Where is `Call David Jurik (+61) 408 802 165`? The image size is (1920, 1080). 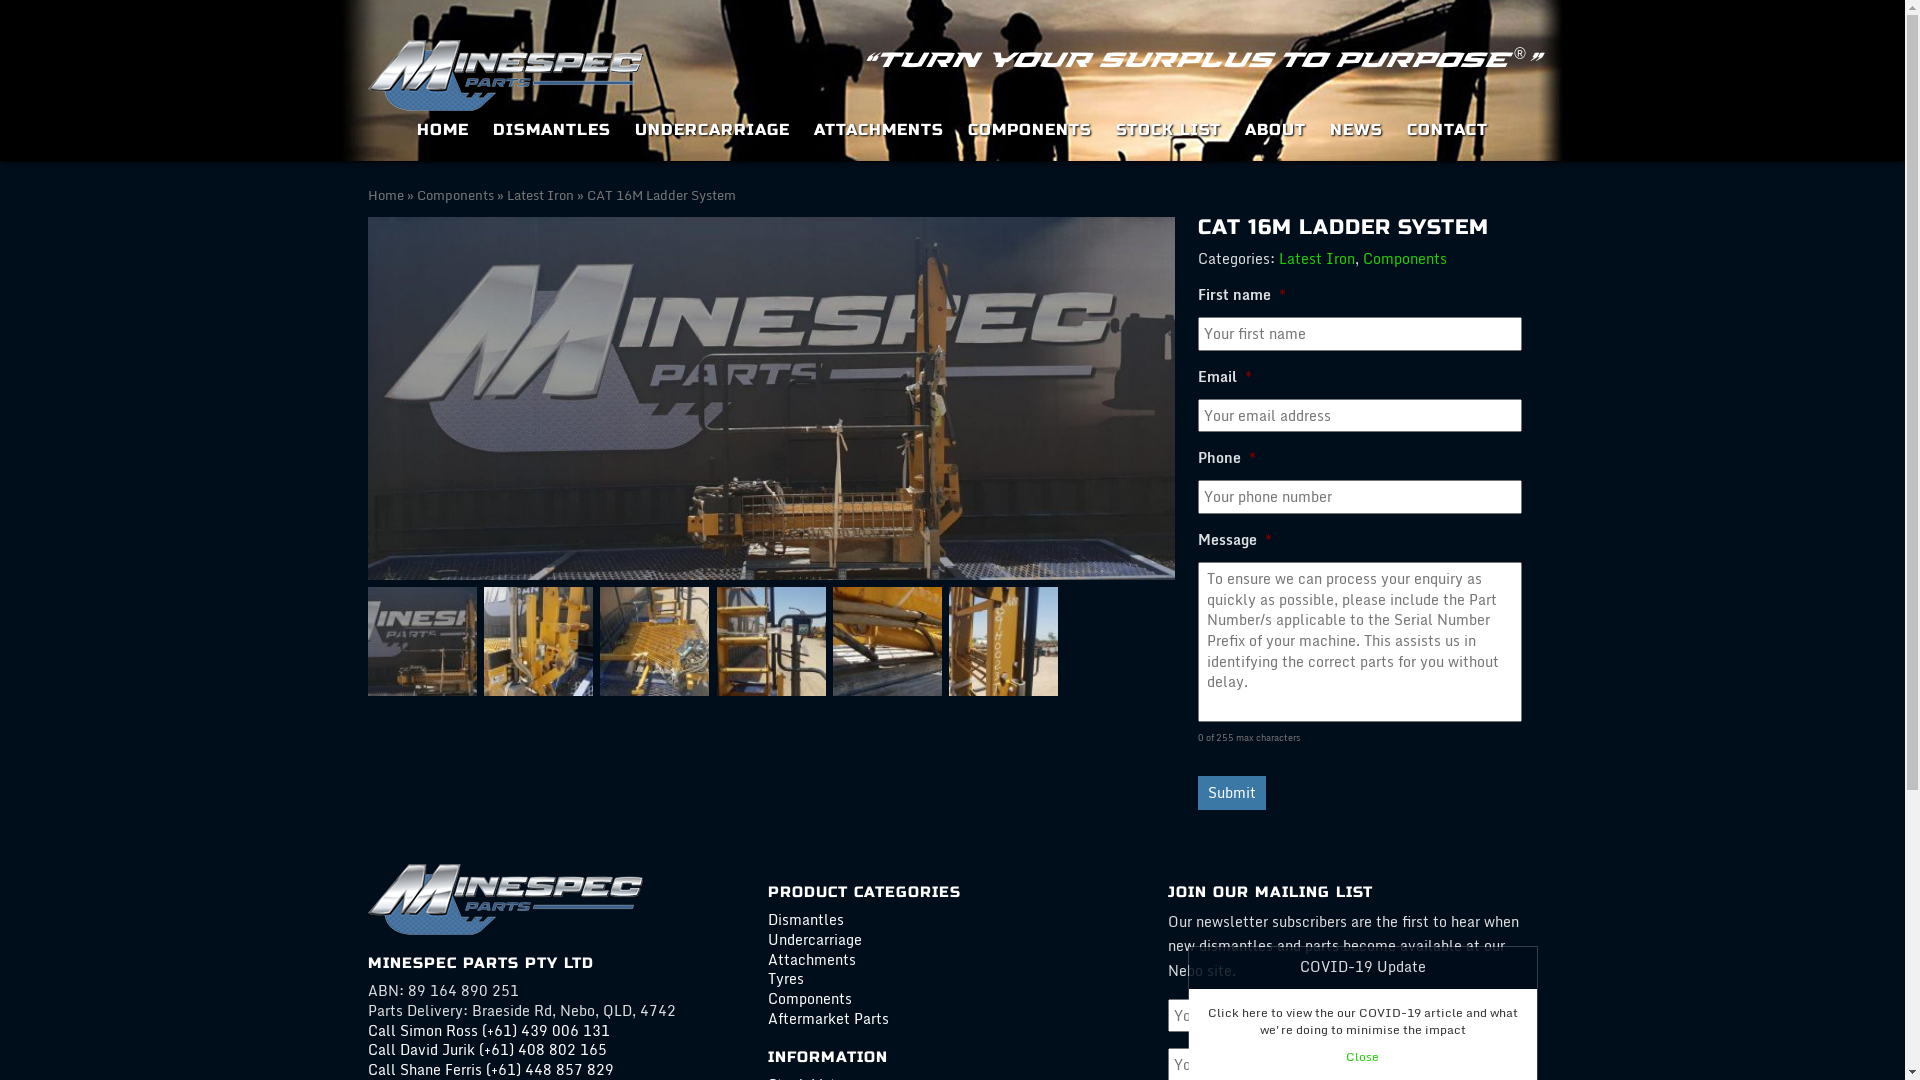
Call David Jurik (+61) 408 802 165 is located at coordinates (488, 1050).